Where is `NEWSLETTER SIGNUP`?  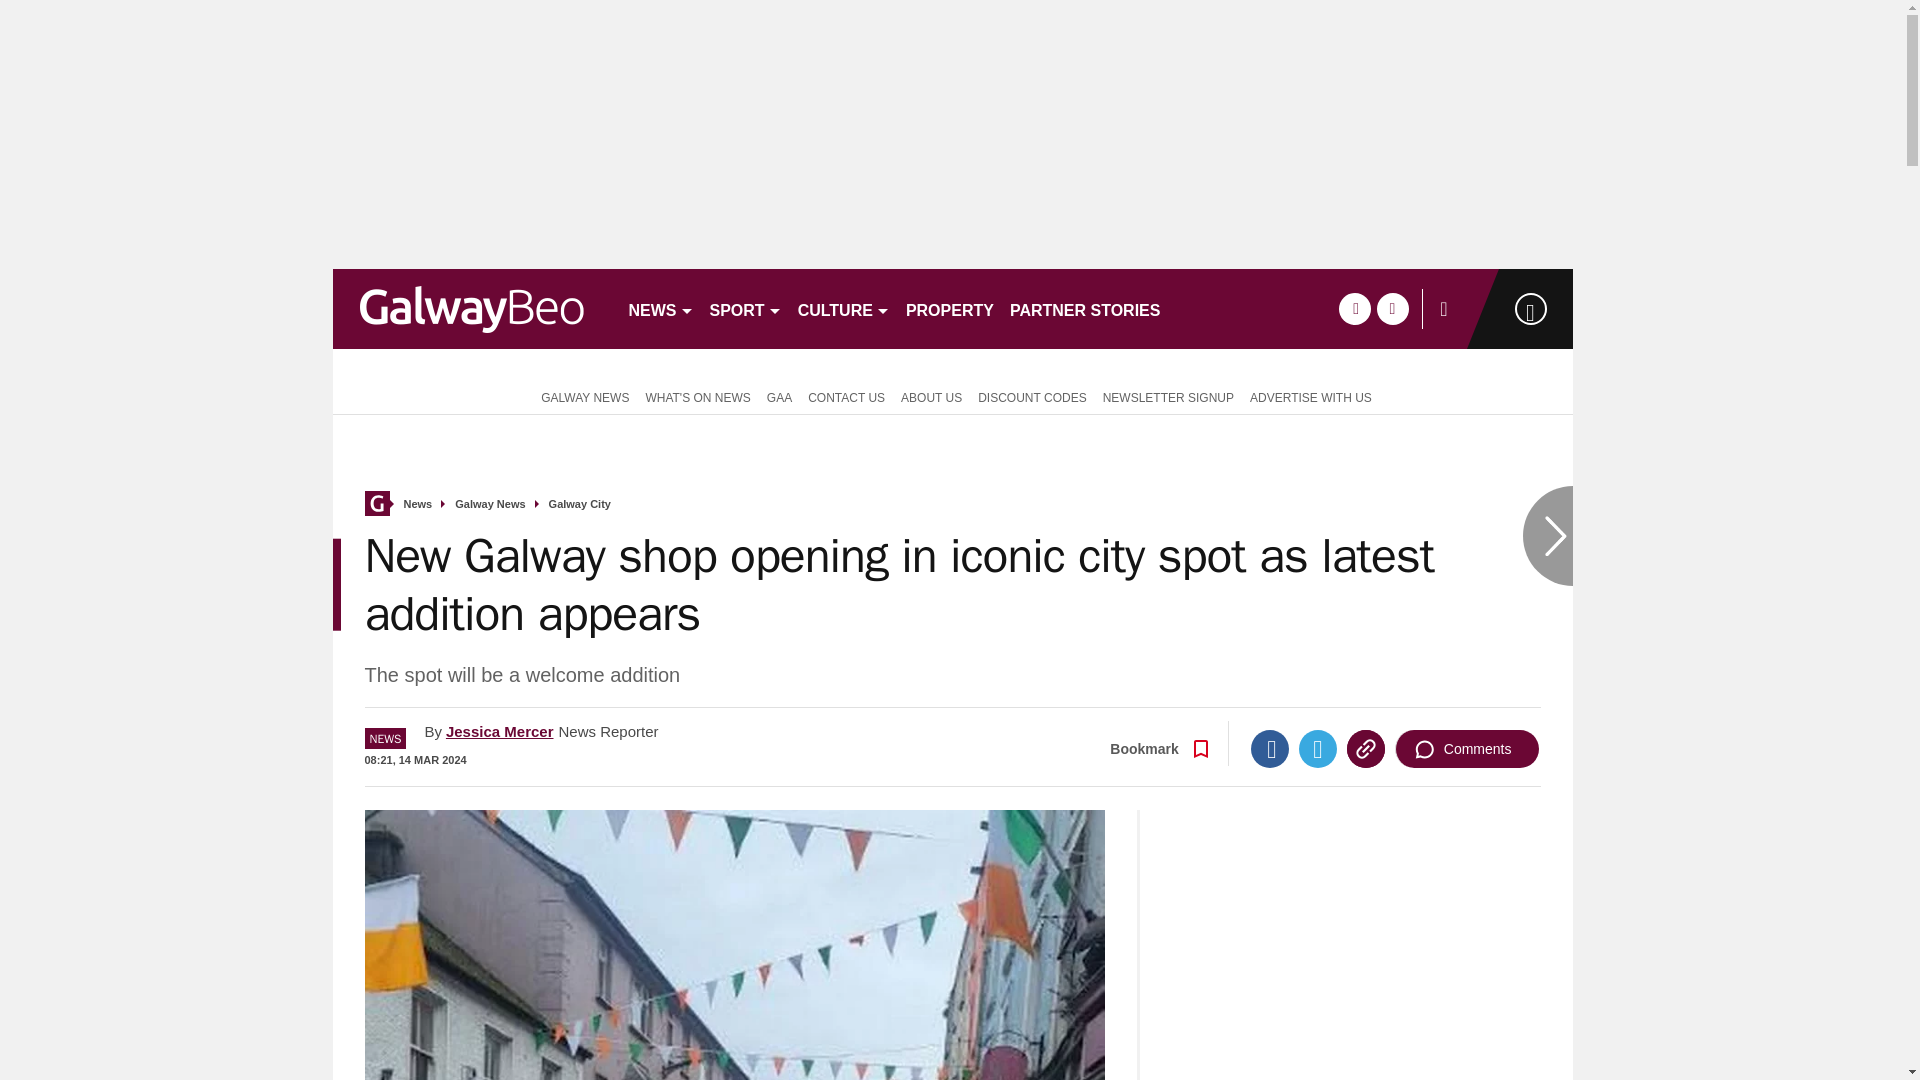
NEWSLETTER SIGNUP is located at coordinates (1168, 396).